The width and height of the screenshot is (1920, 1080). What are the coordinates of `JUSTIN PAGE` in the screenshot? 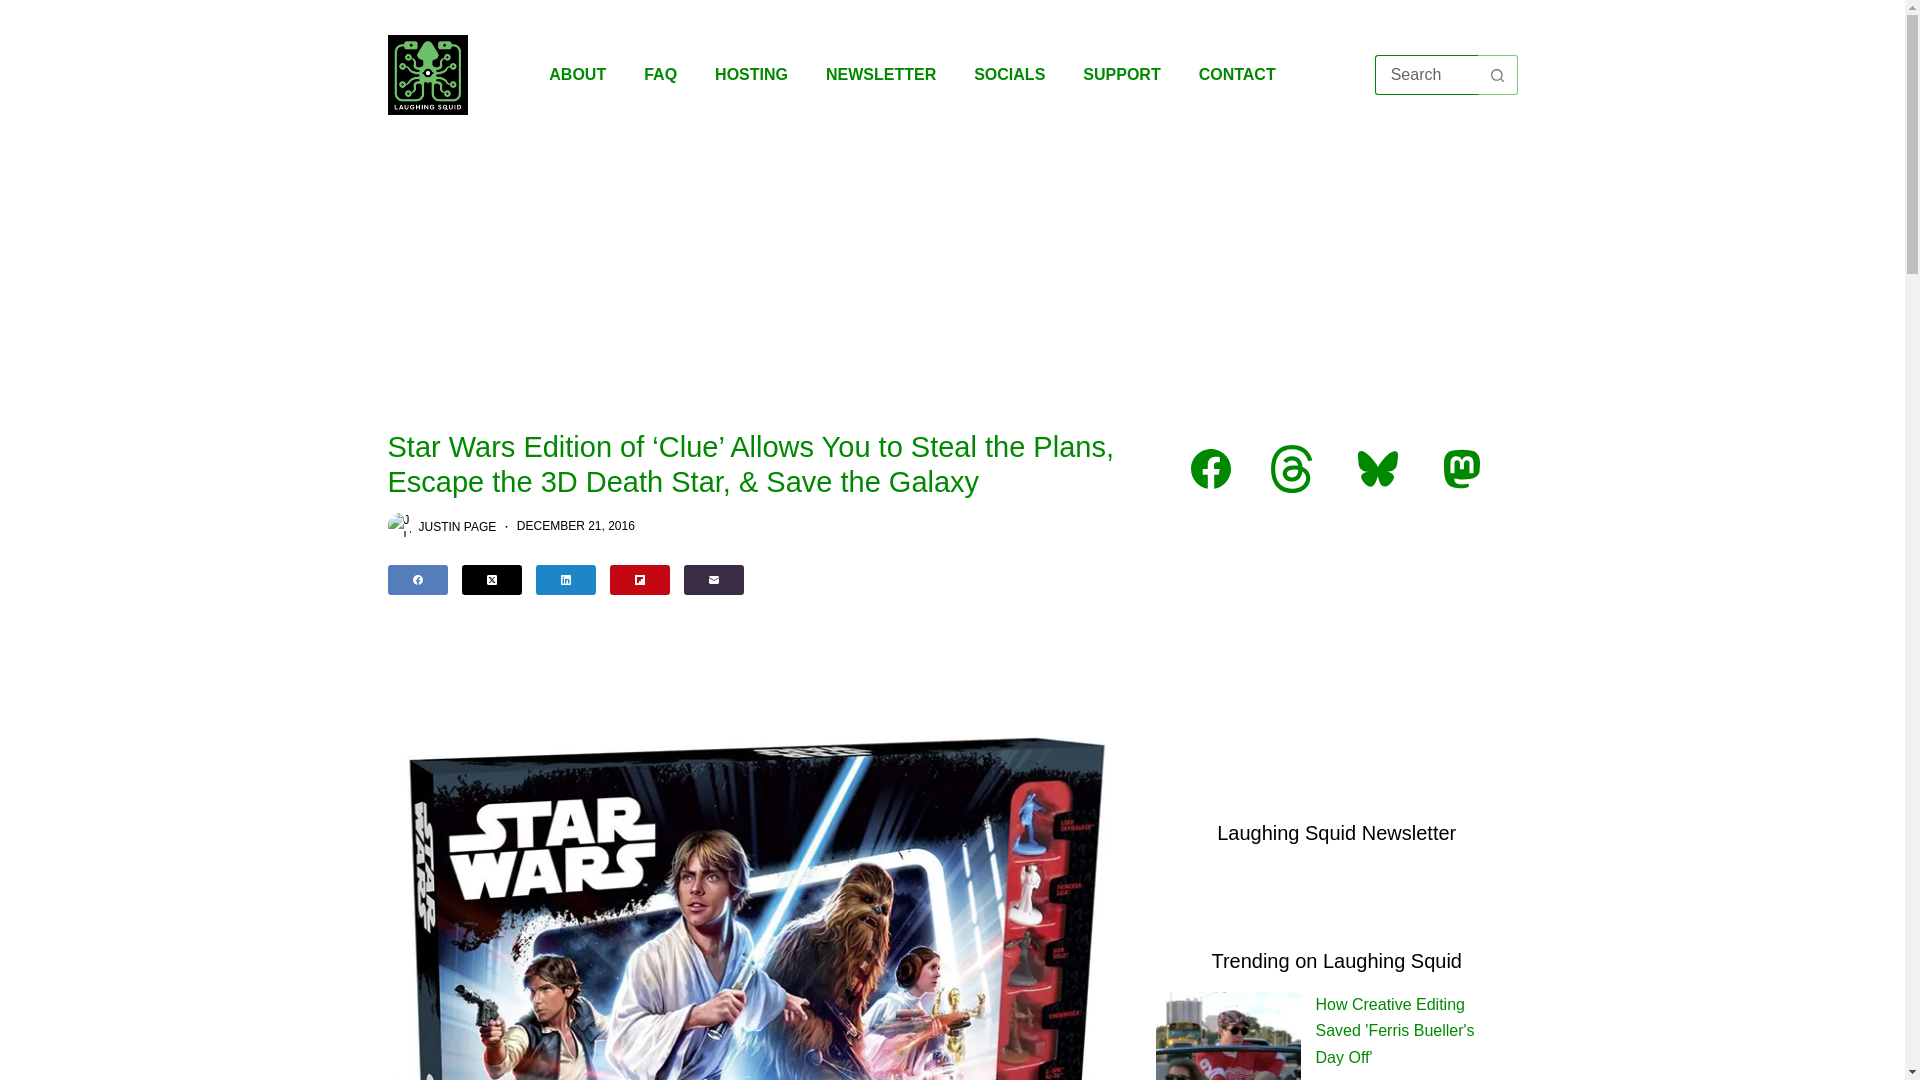 It's located at (456, 526).